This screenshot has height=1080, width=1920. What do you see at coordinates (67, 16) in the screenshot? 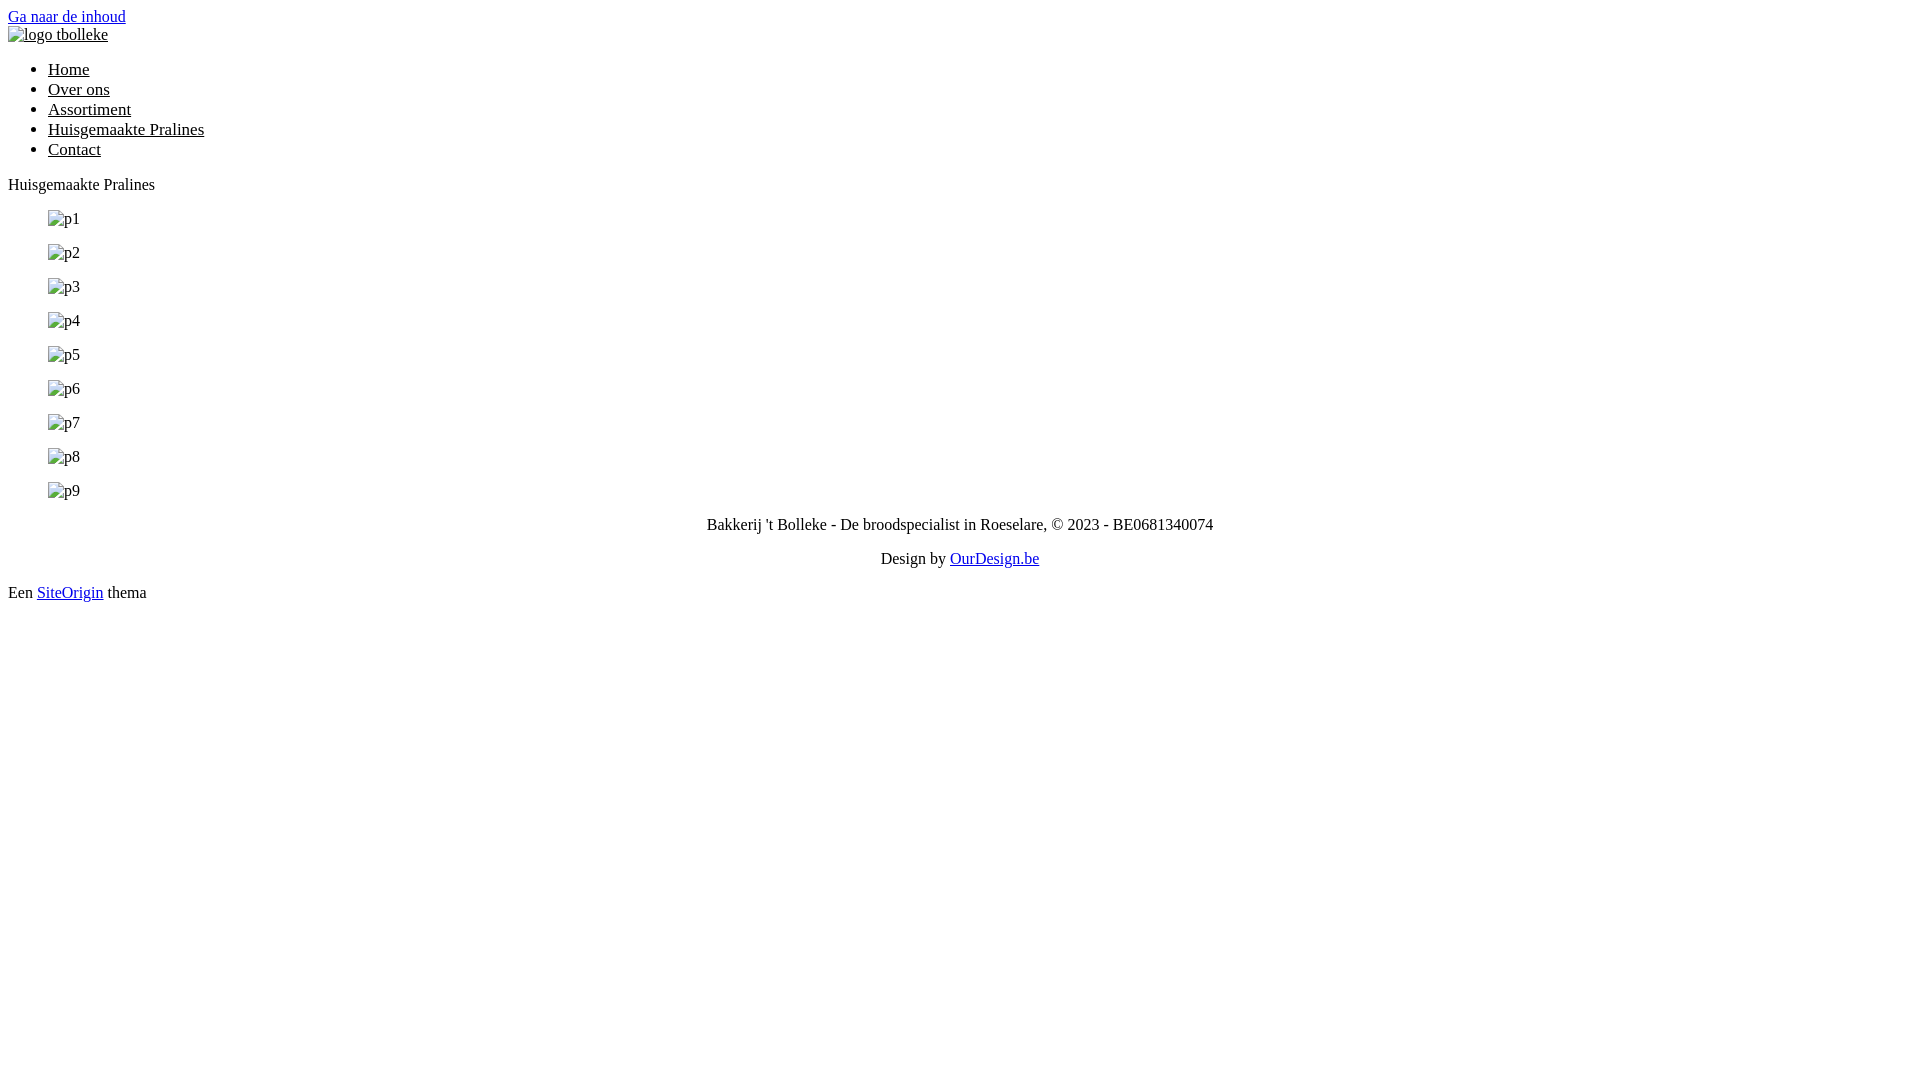
I see `Ga naar de inhoud` at bounding box center [67, 16].